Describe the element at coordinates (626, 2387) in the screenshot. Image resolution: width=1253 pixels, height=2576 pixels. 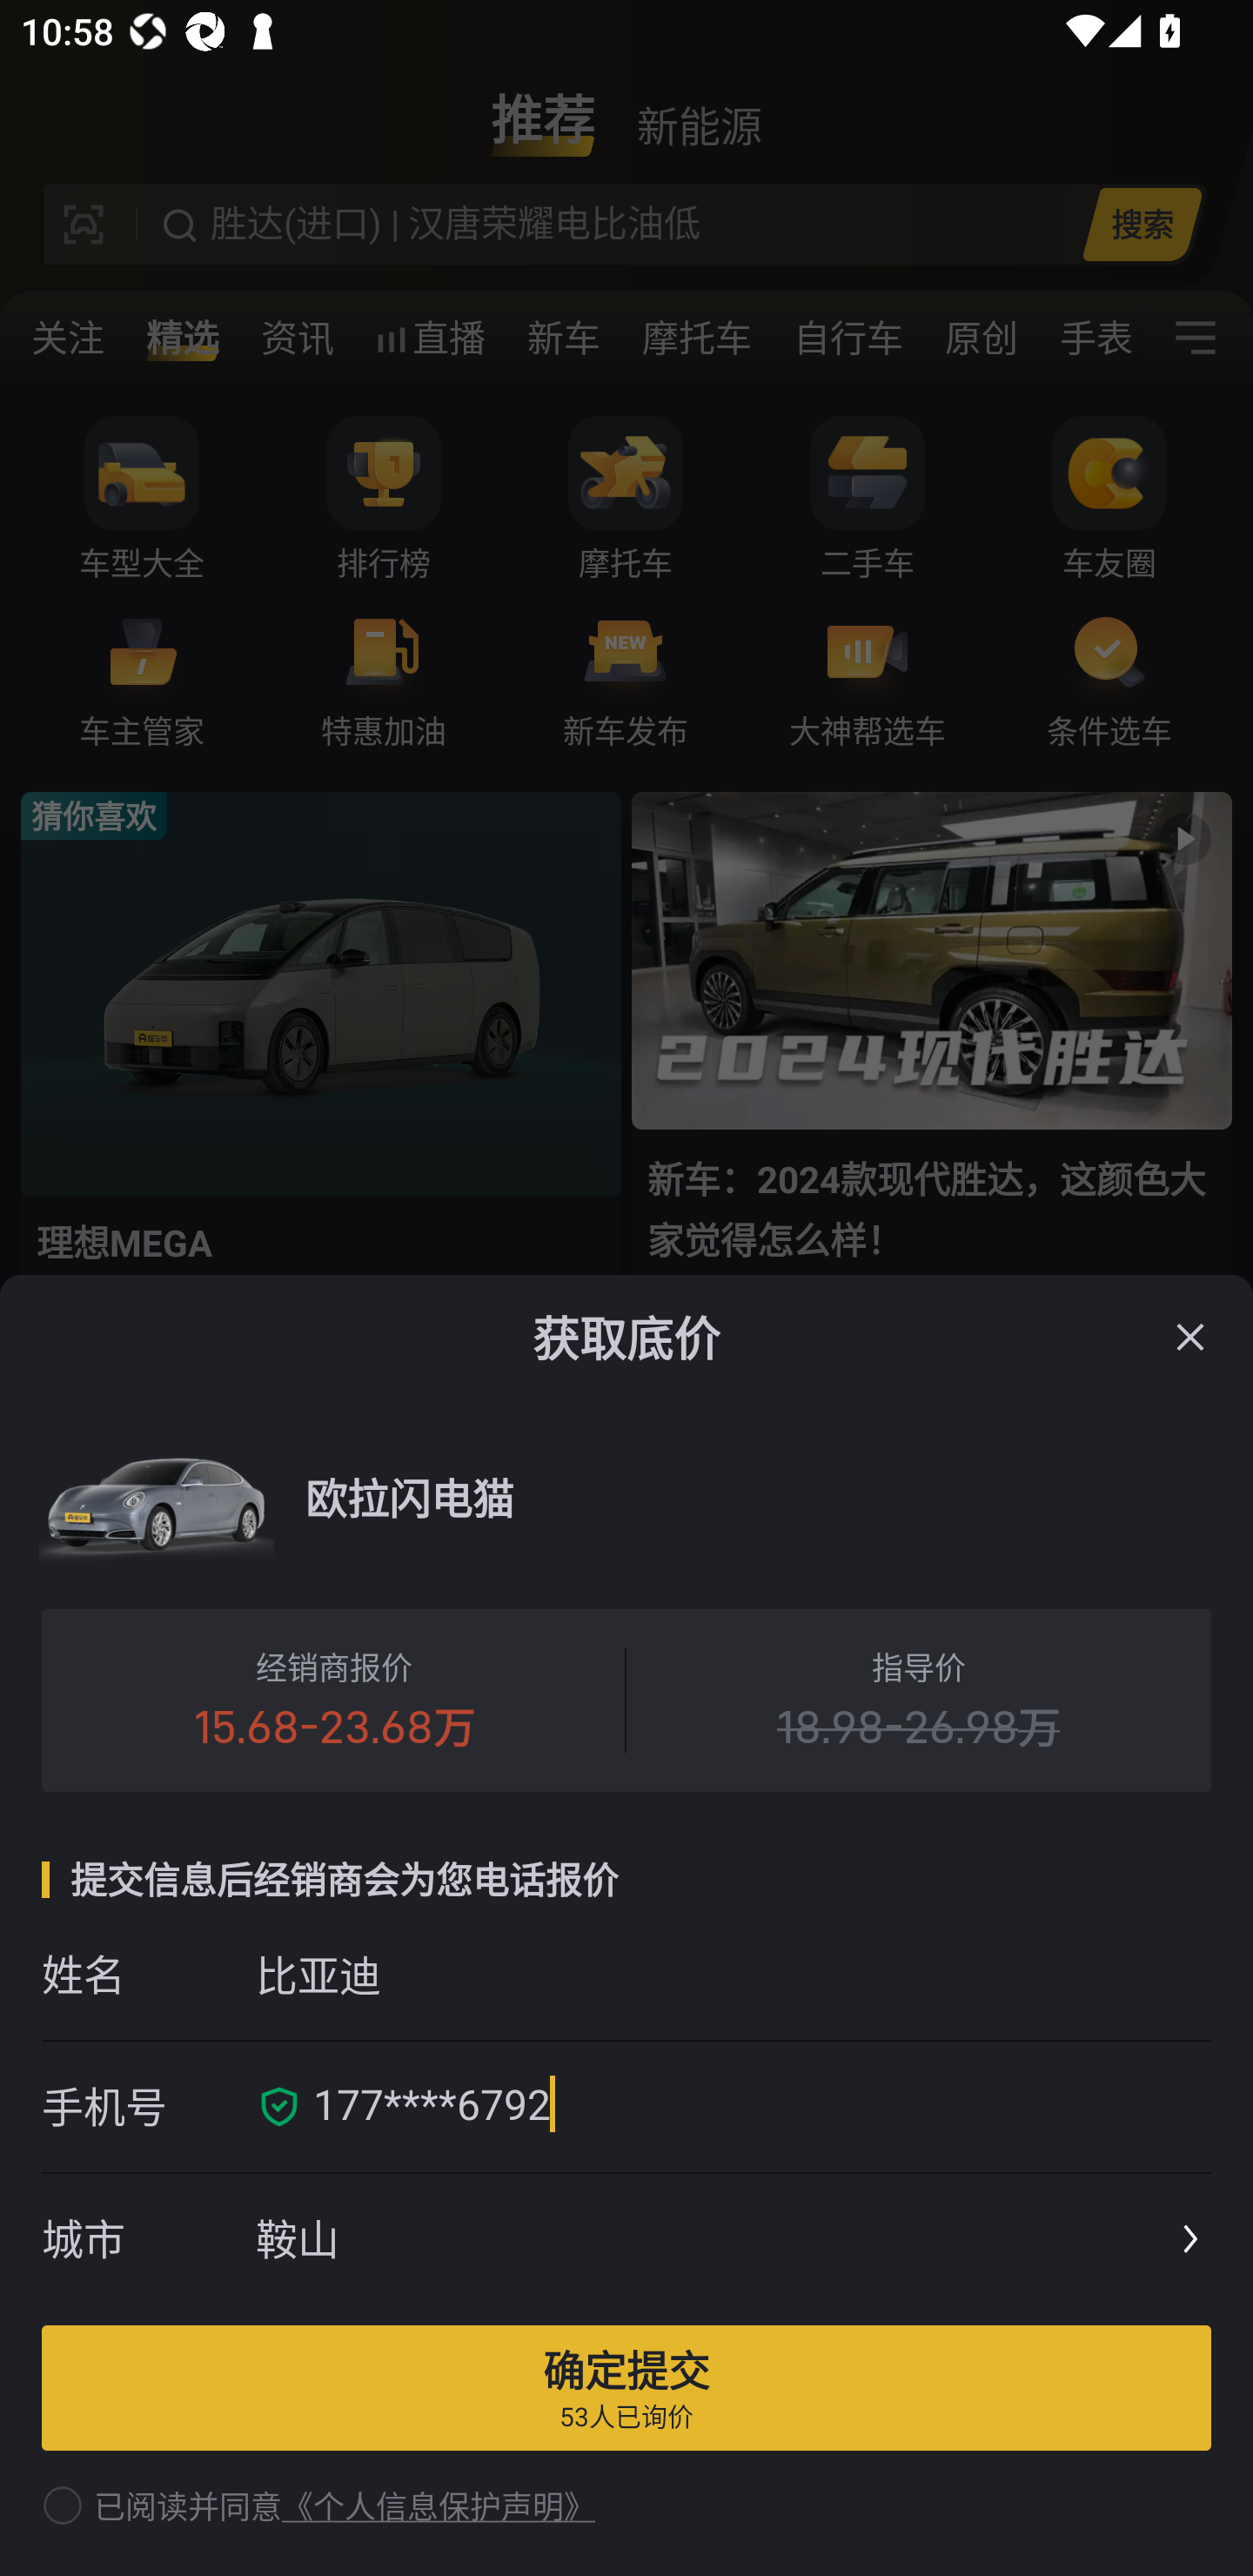
I see `确定提交 53人已询价` at that location.